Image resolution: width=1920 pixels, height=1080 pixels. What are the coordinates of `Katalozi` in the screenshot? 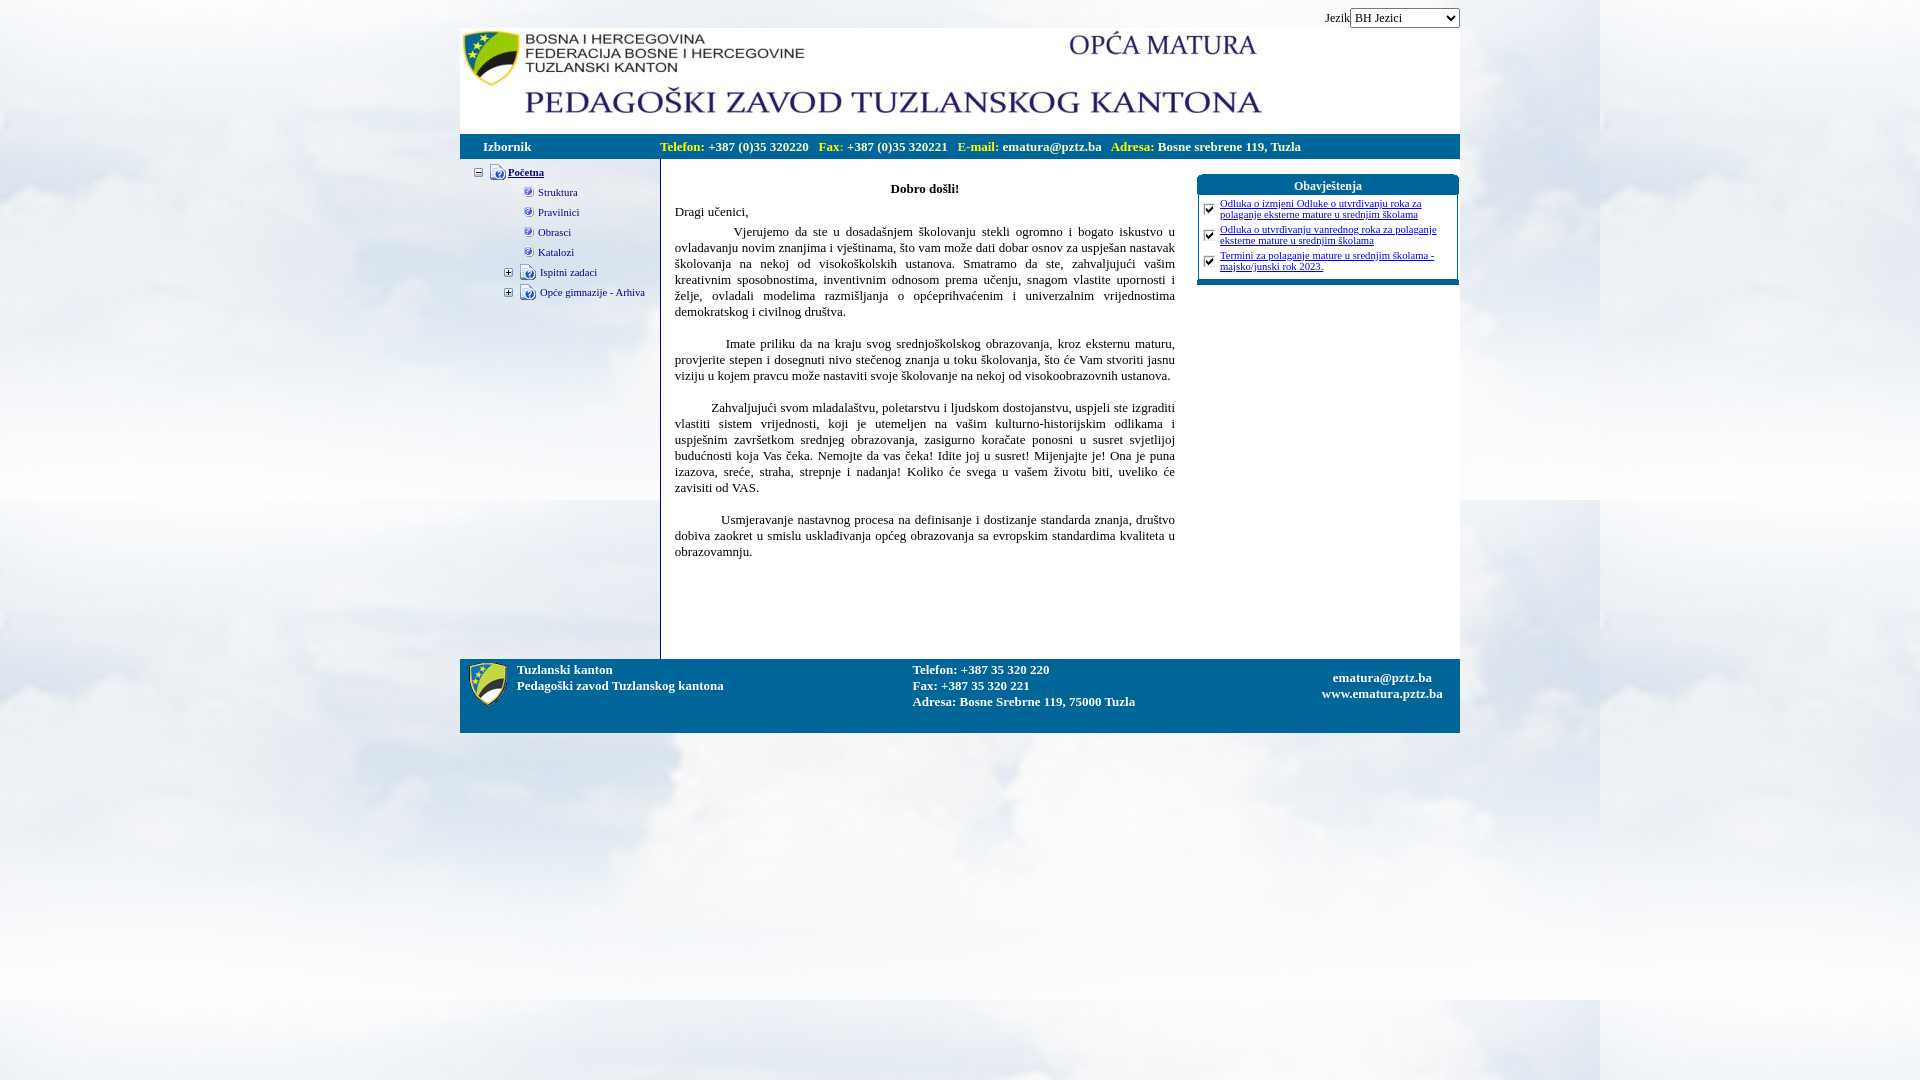 It's located at (556, 252).